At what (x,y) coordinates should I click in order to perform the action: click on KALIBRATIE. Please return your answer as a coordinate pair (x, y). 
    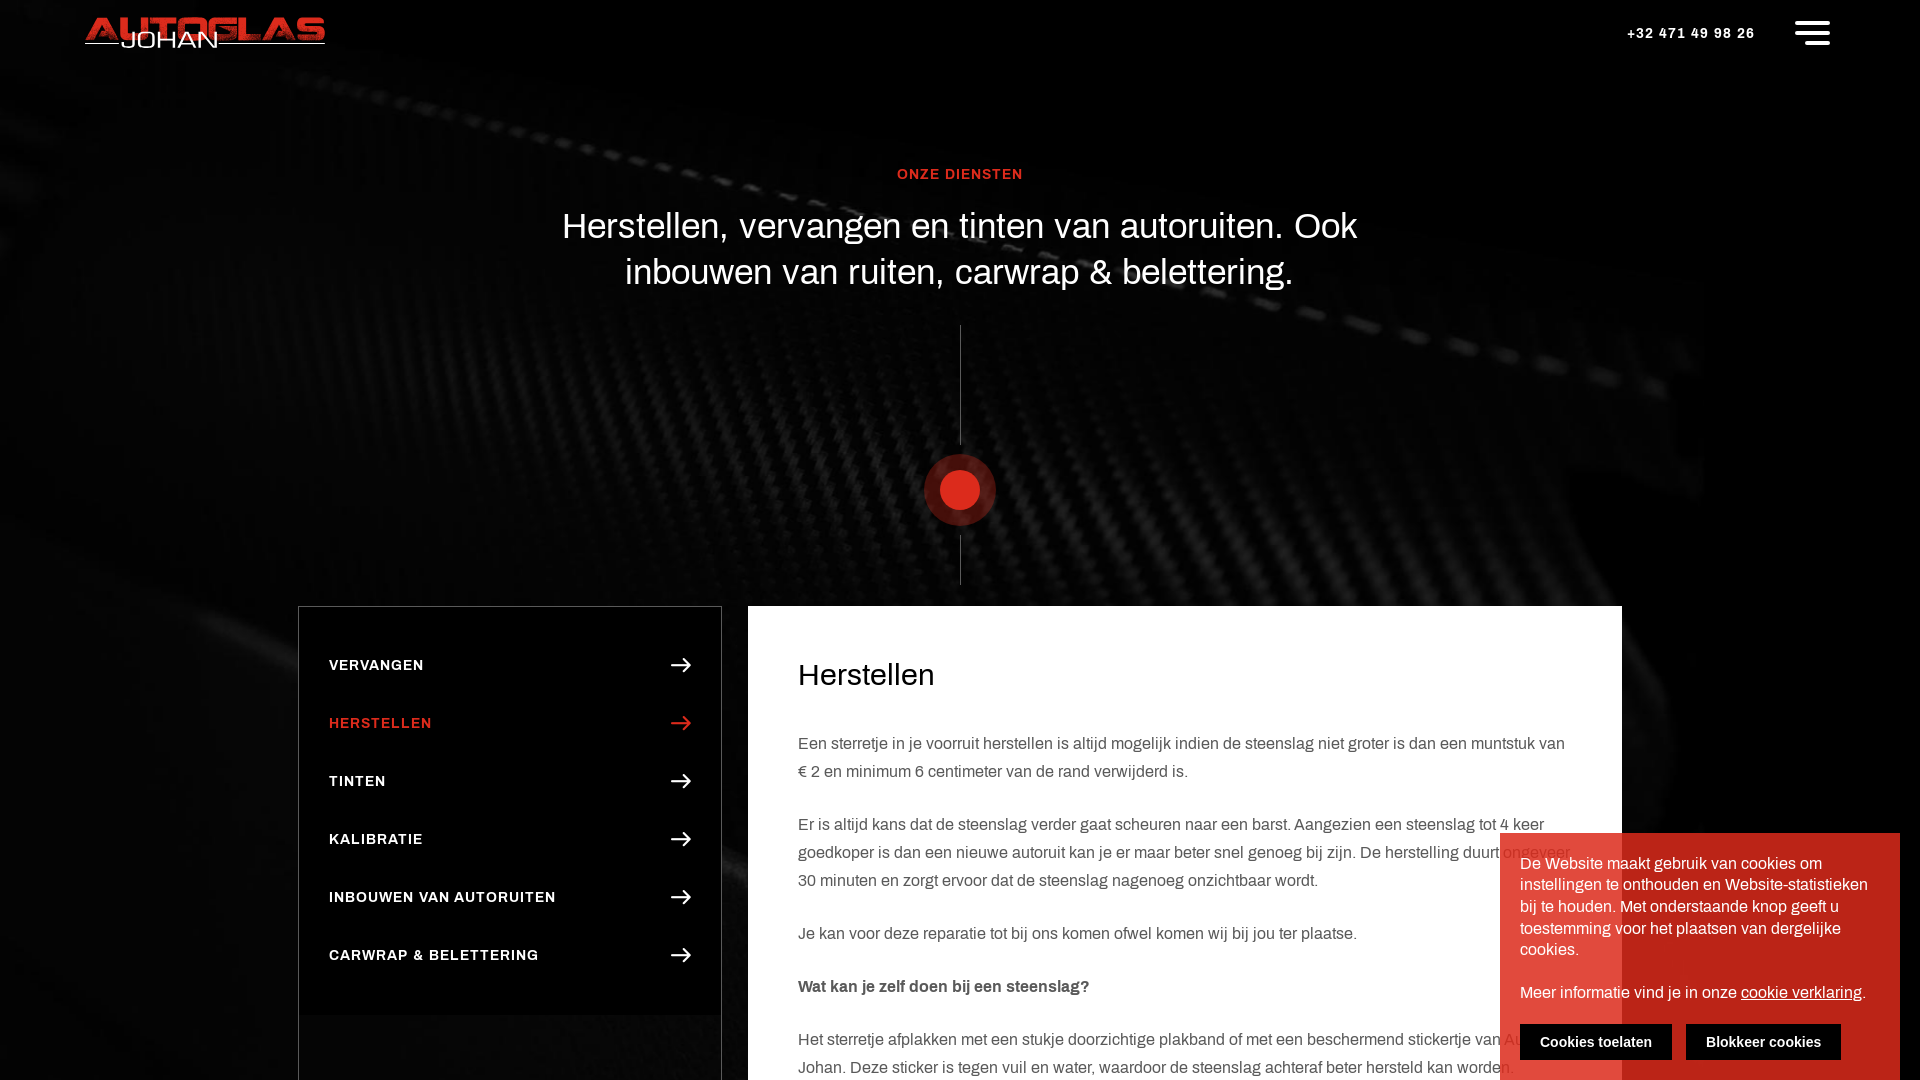
    Looking at the image, I should click on (510, 840).